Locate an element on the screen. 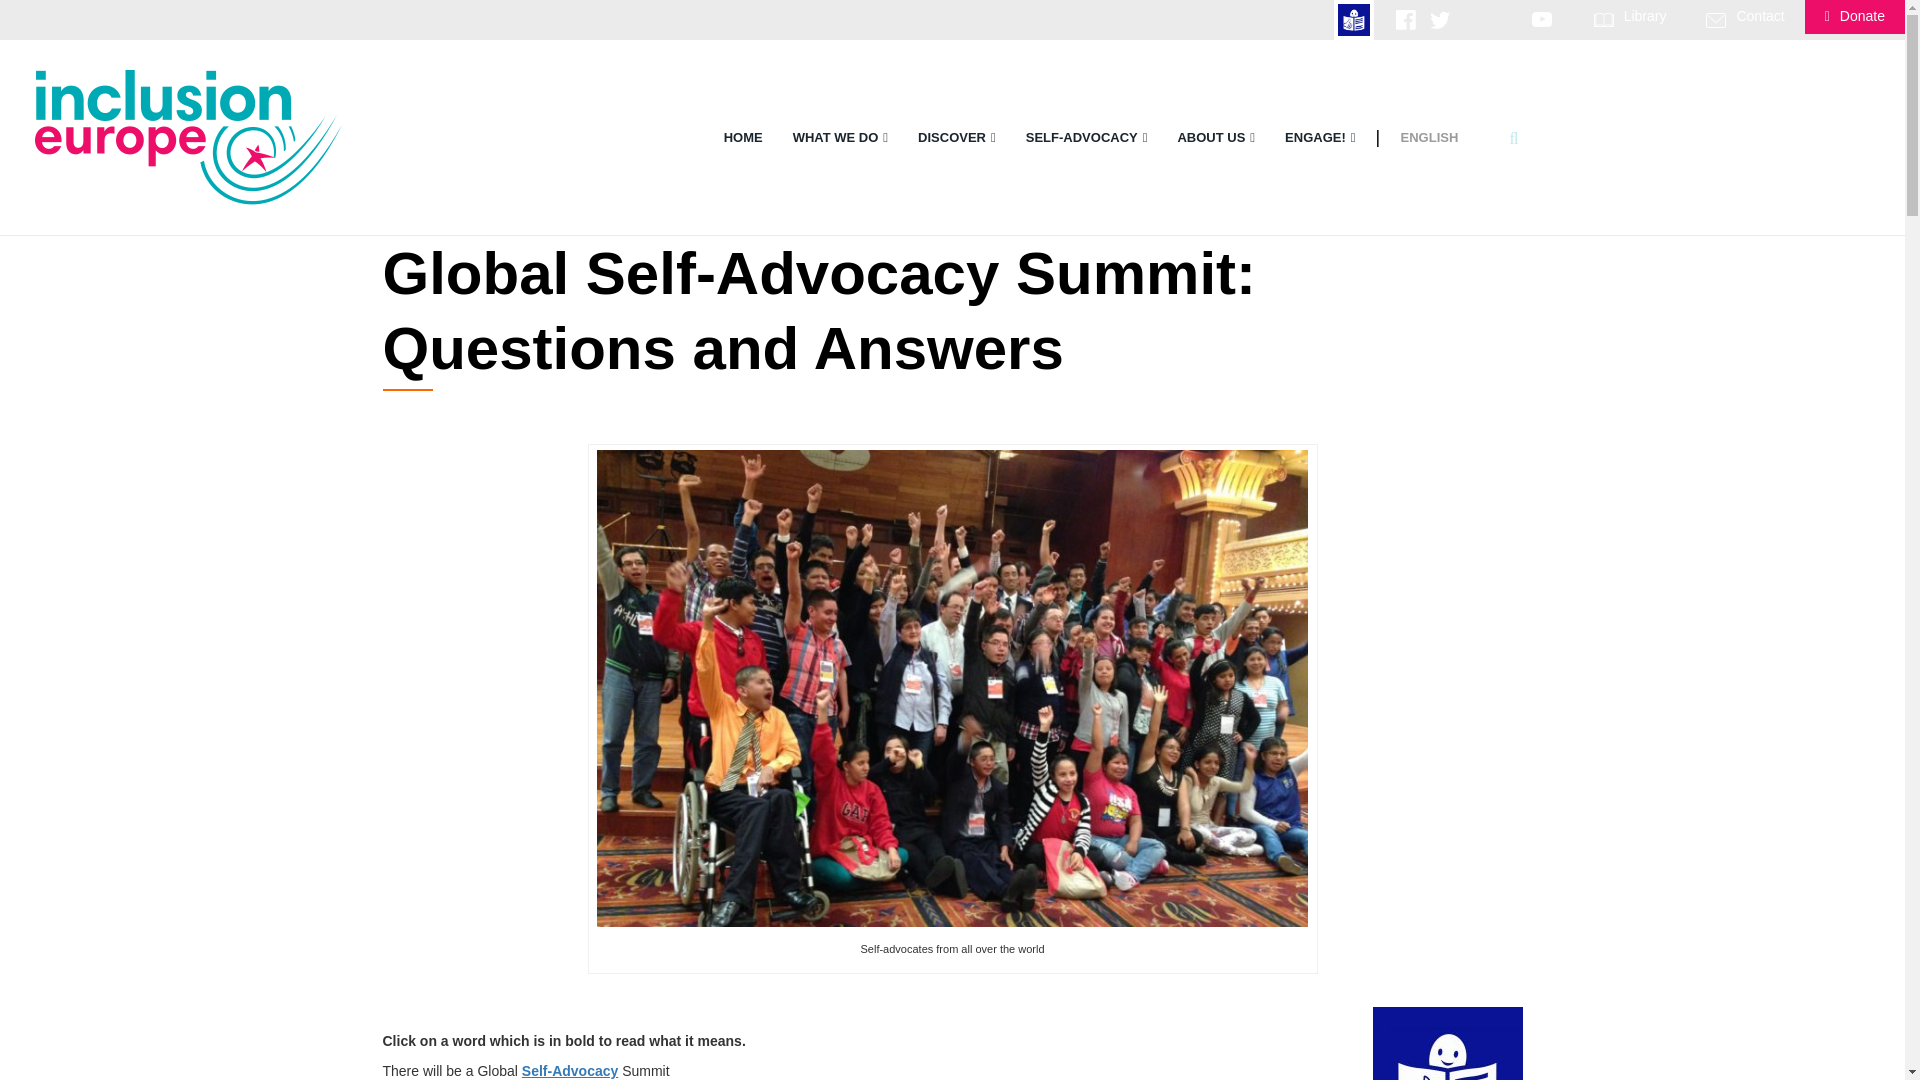 The width and height of the screenshot is (1920, 1080). Library is located at coordinates (1645, 15).